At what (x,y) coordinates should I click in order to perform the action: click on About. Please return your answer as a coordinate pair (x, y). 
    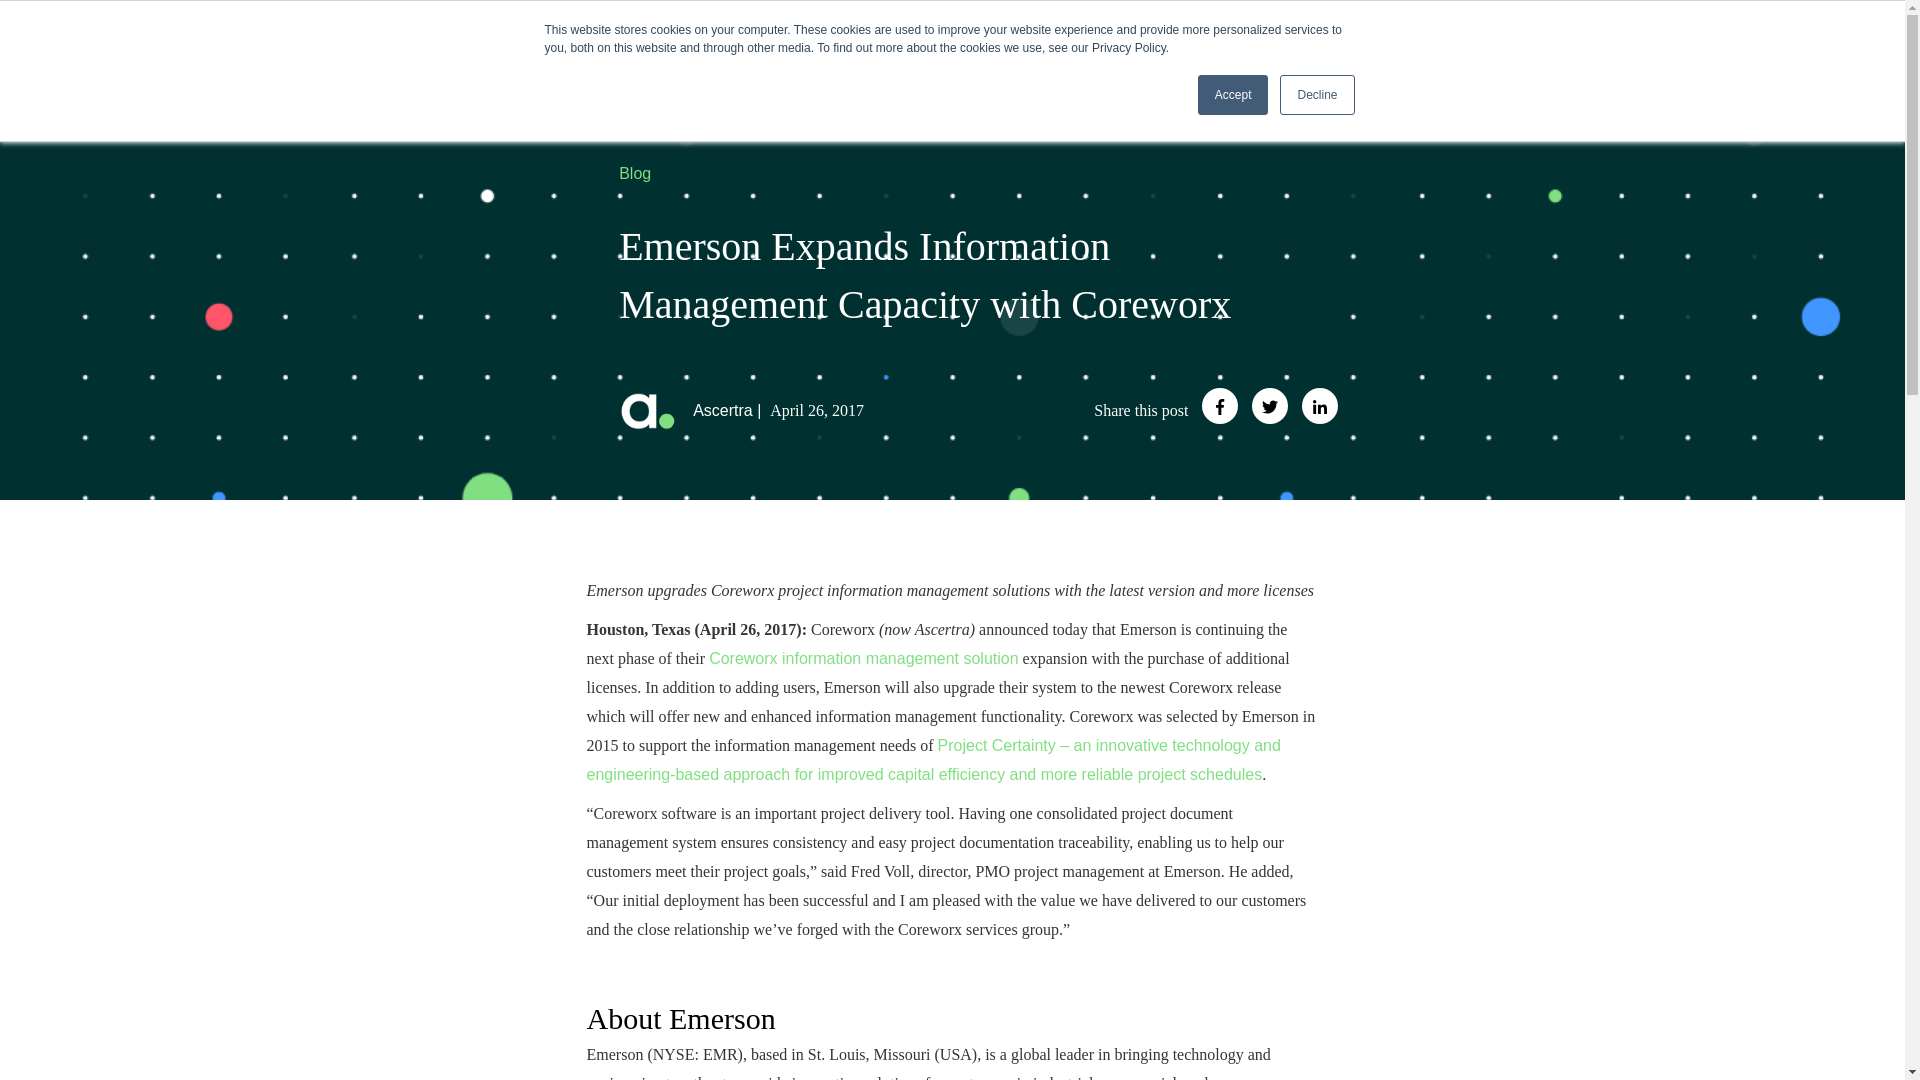
    Looking at the image, I should click on (1641, 42).